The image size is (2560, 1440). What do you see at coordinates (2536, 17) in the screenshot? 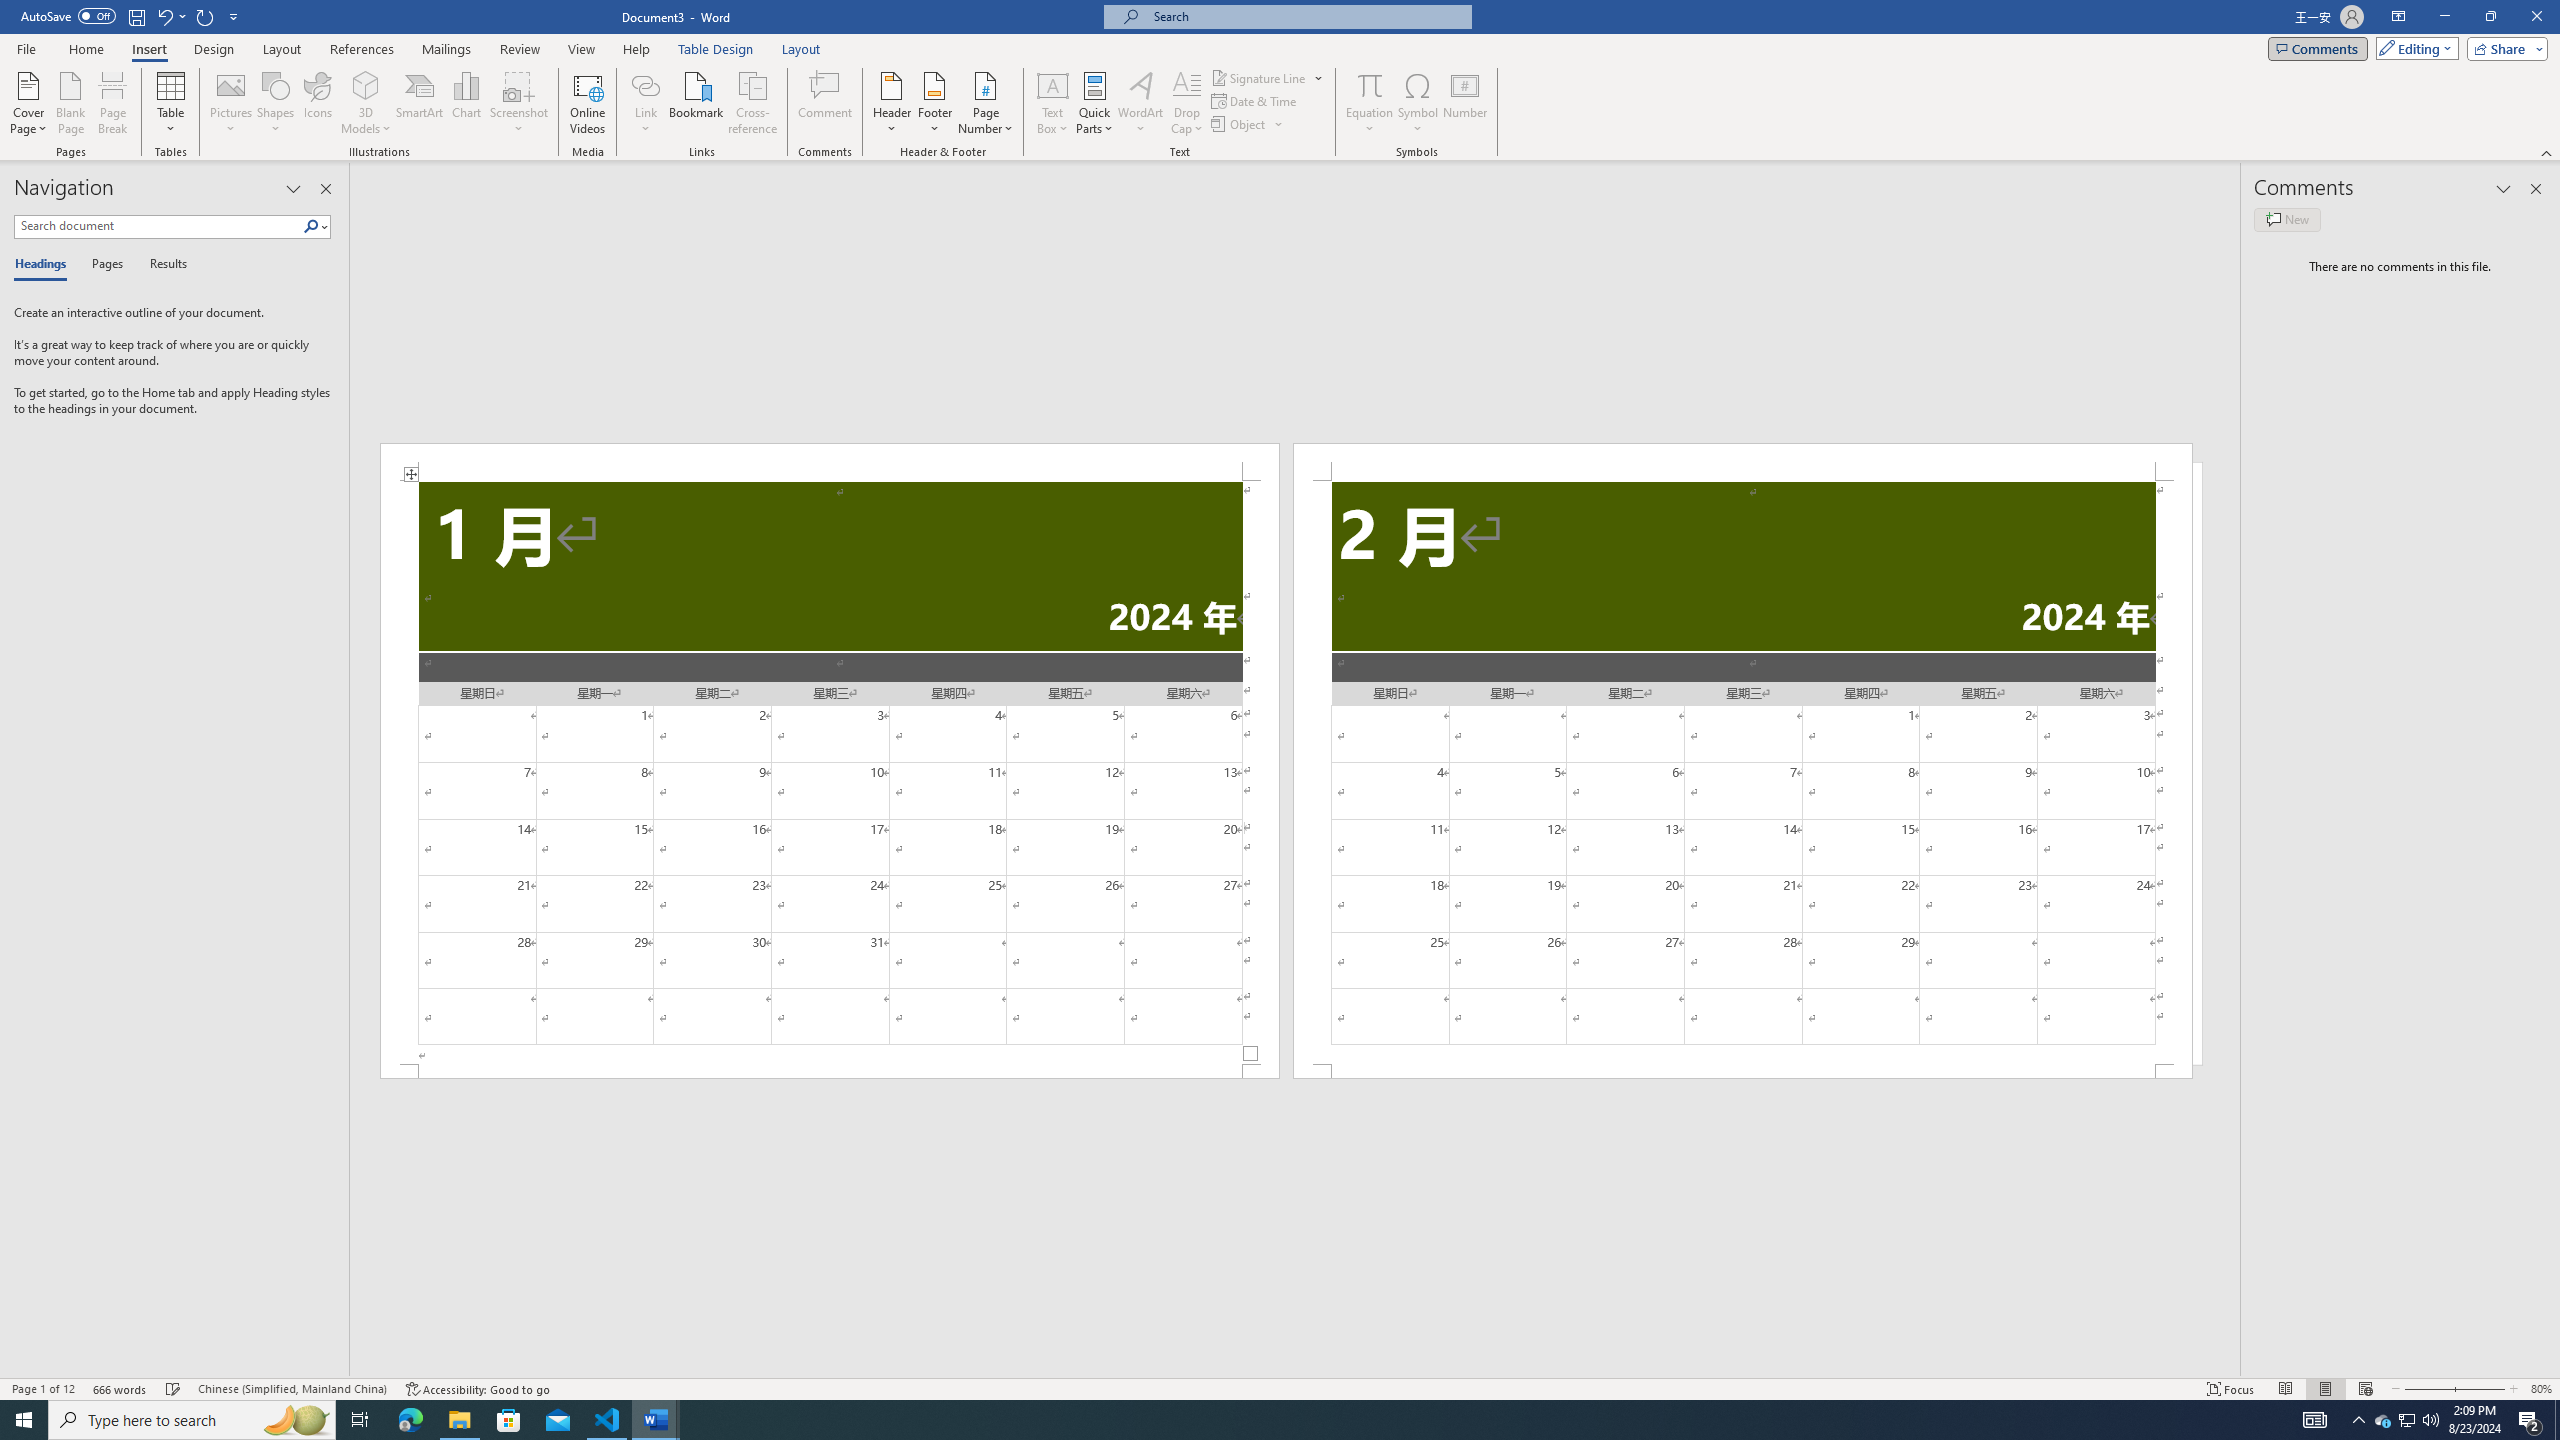
I see `Close` at bounding box center [2536, 17].